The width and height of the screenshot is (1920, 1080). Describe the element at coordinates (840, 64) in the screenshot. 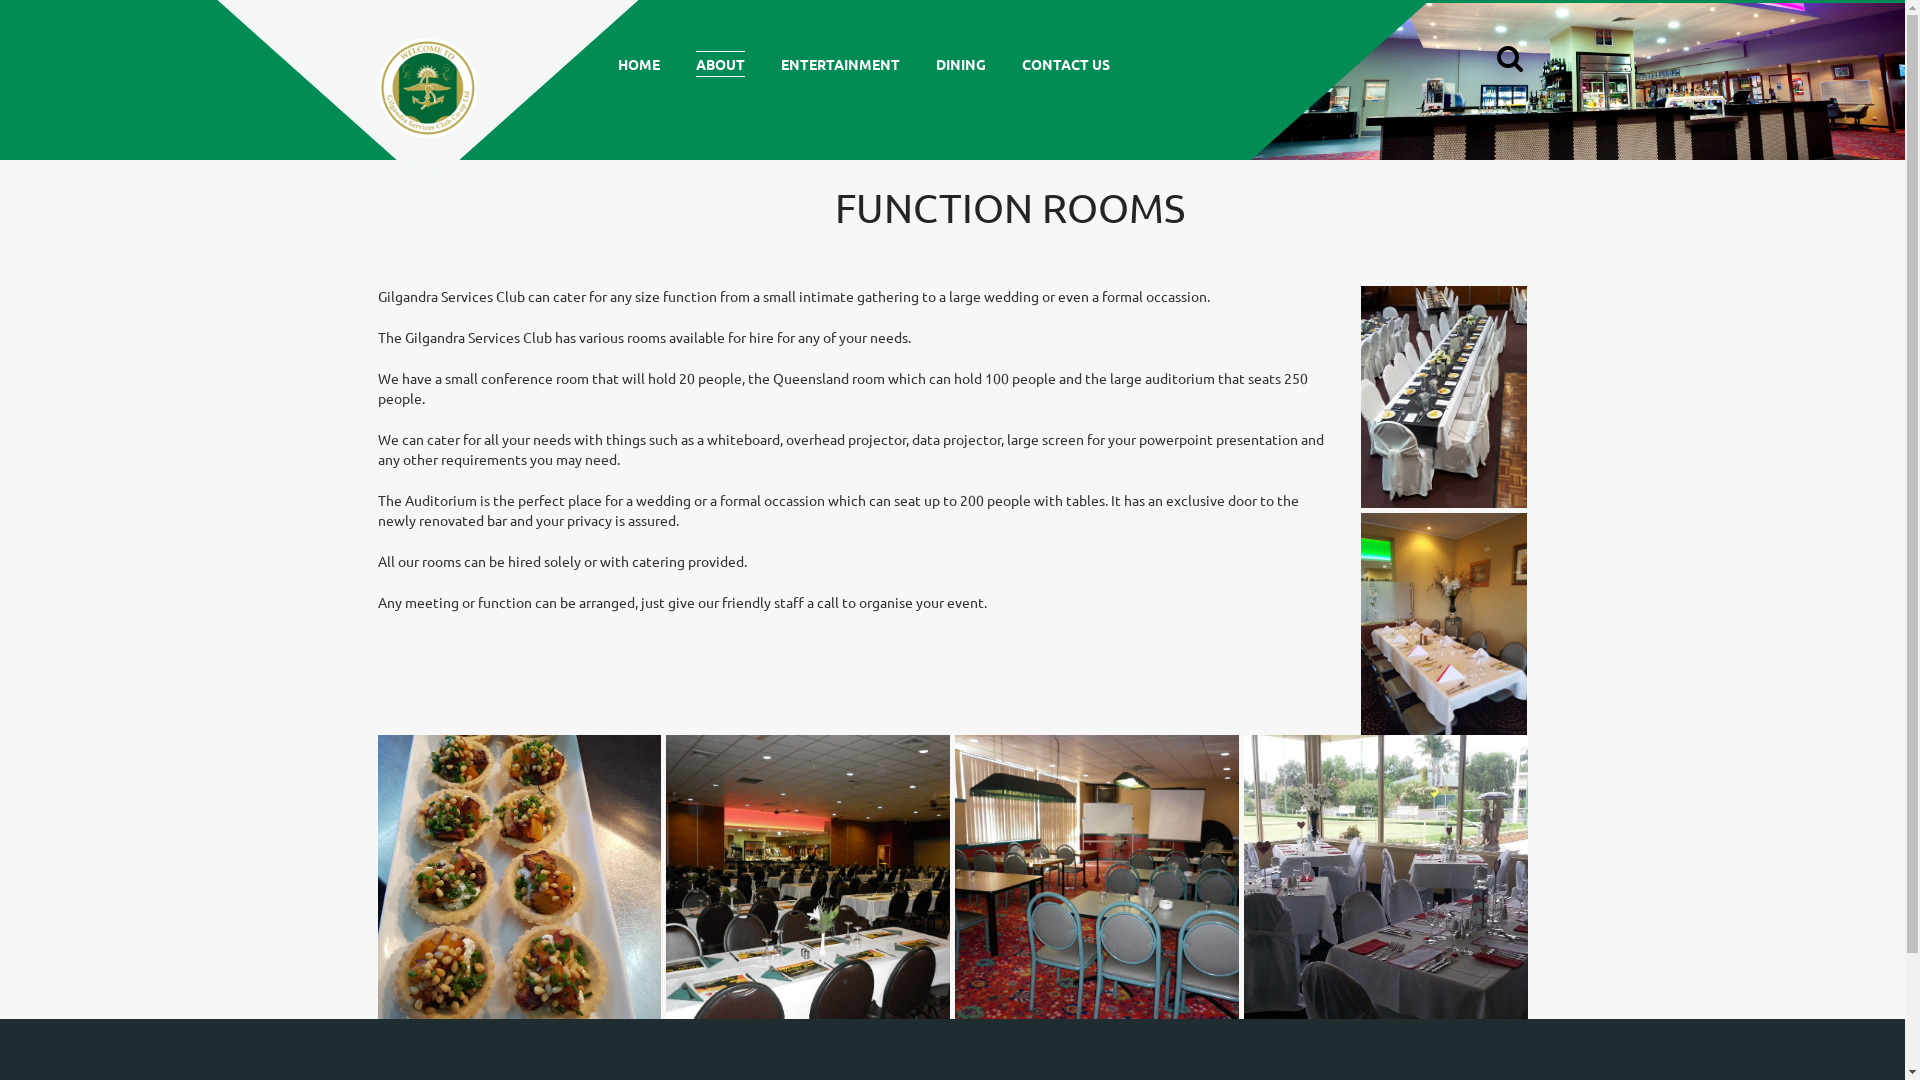

I see `ENTERTAINMENT` at that location.